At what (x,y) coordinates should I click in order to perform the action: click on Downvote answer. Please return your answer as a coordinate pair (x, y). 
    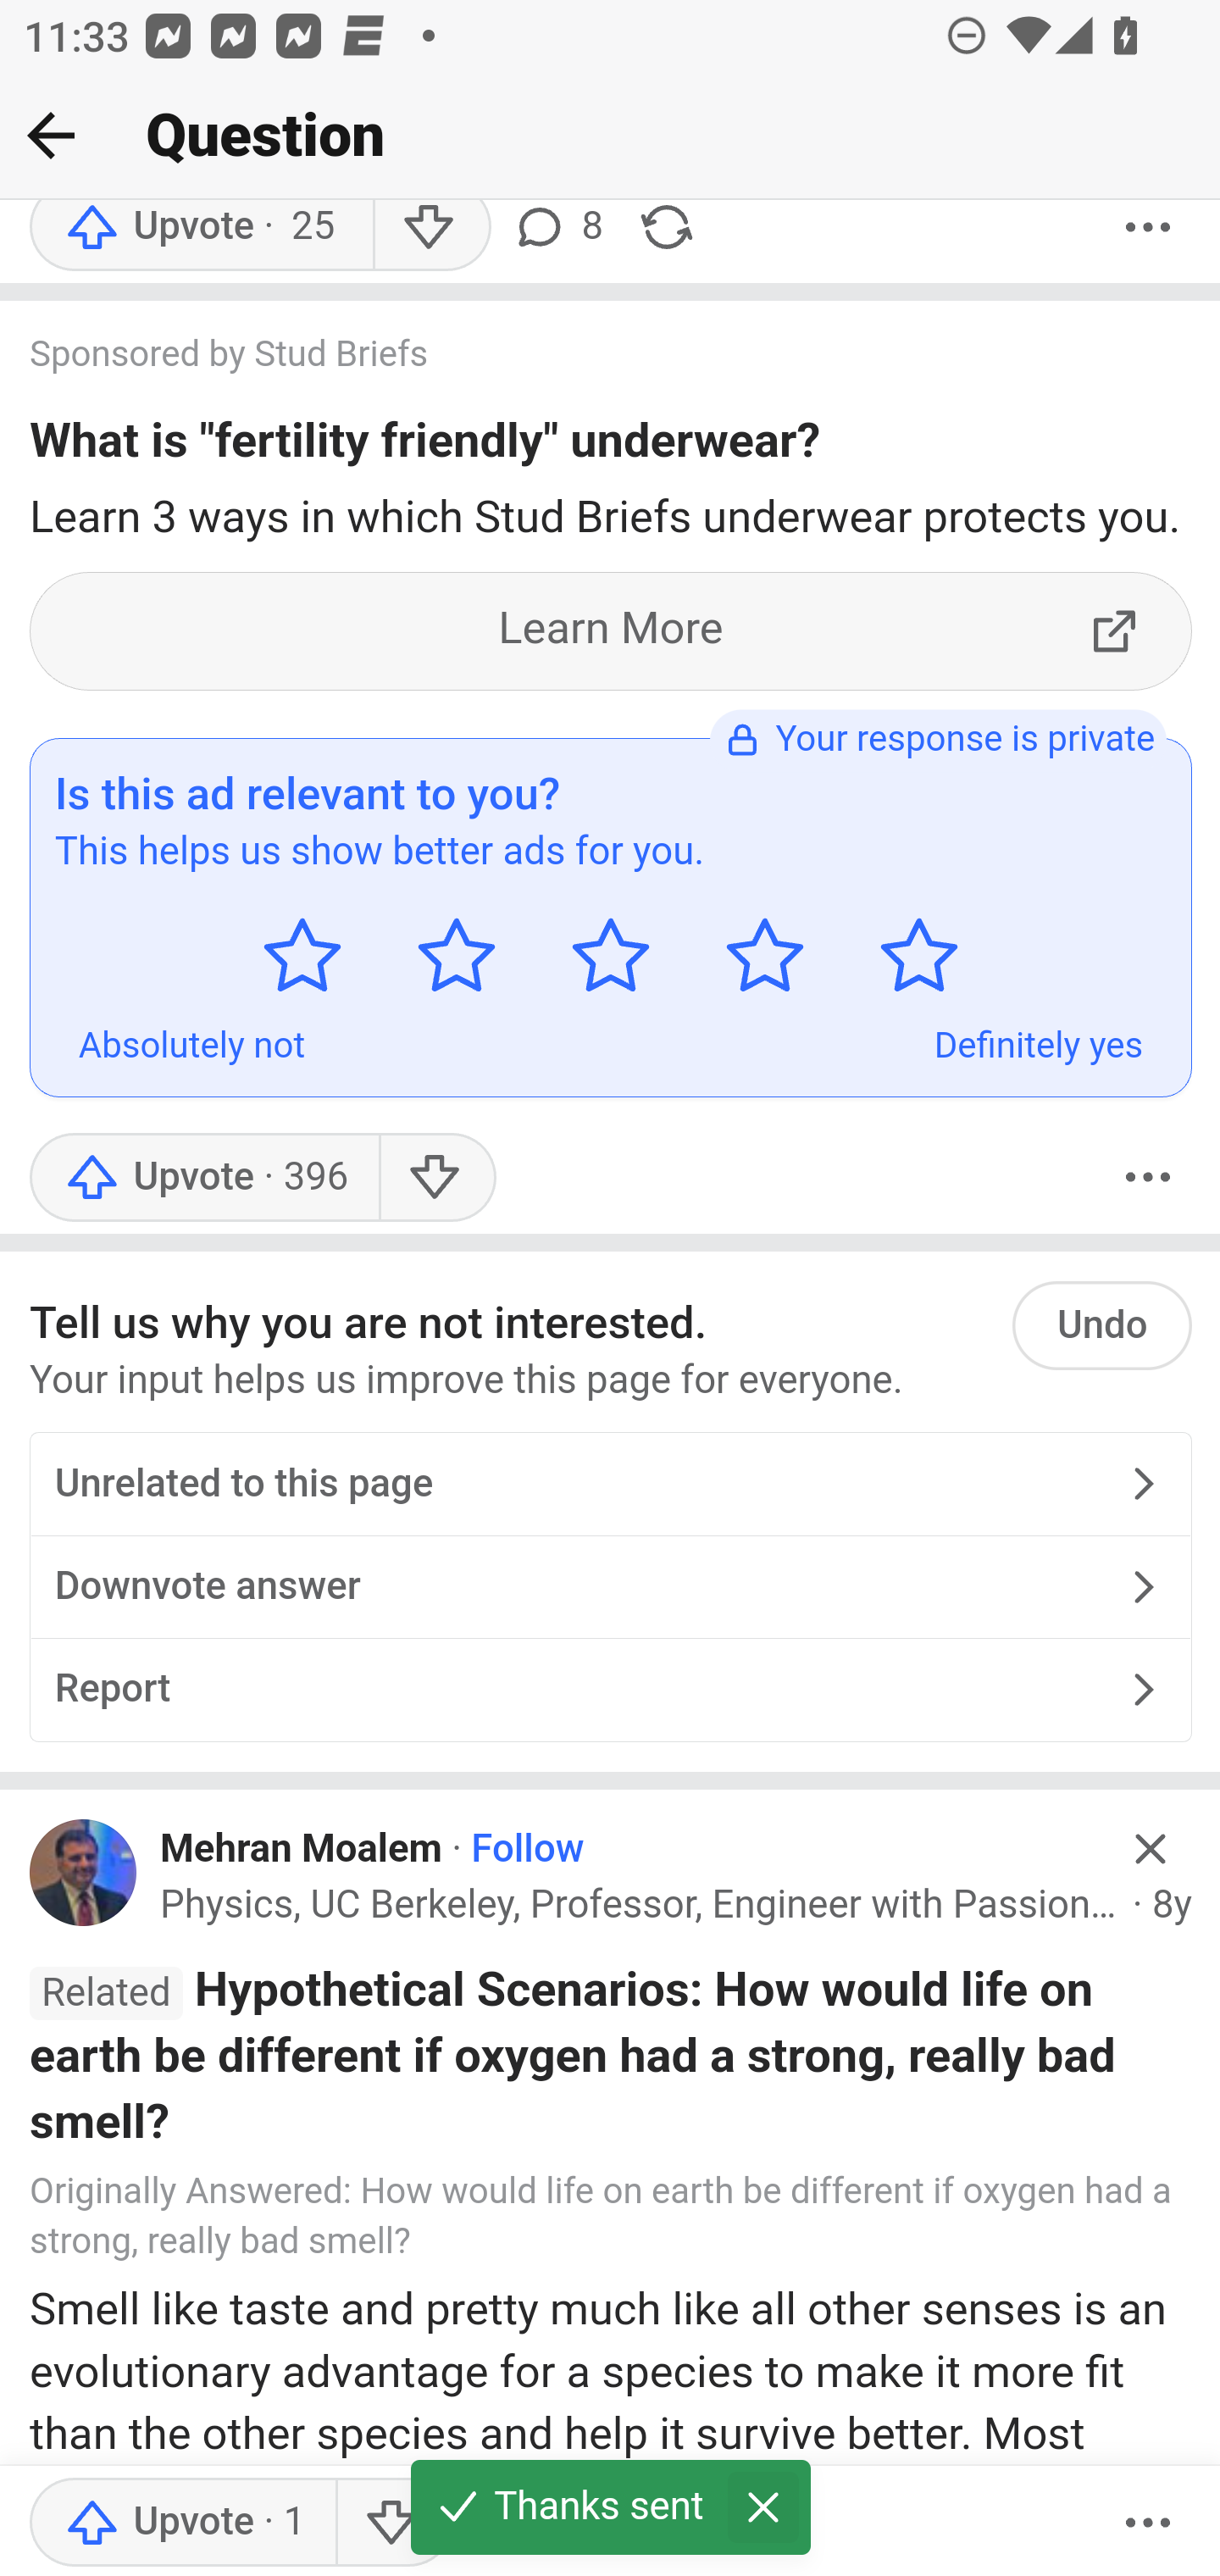
    Looking at the image, I should click on (610, 1588).